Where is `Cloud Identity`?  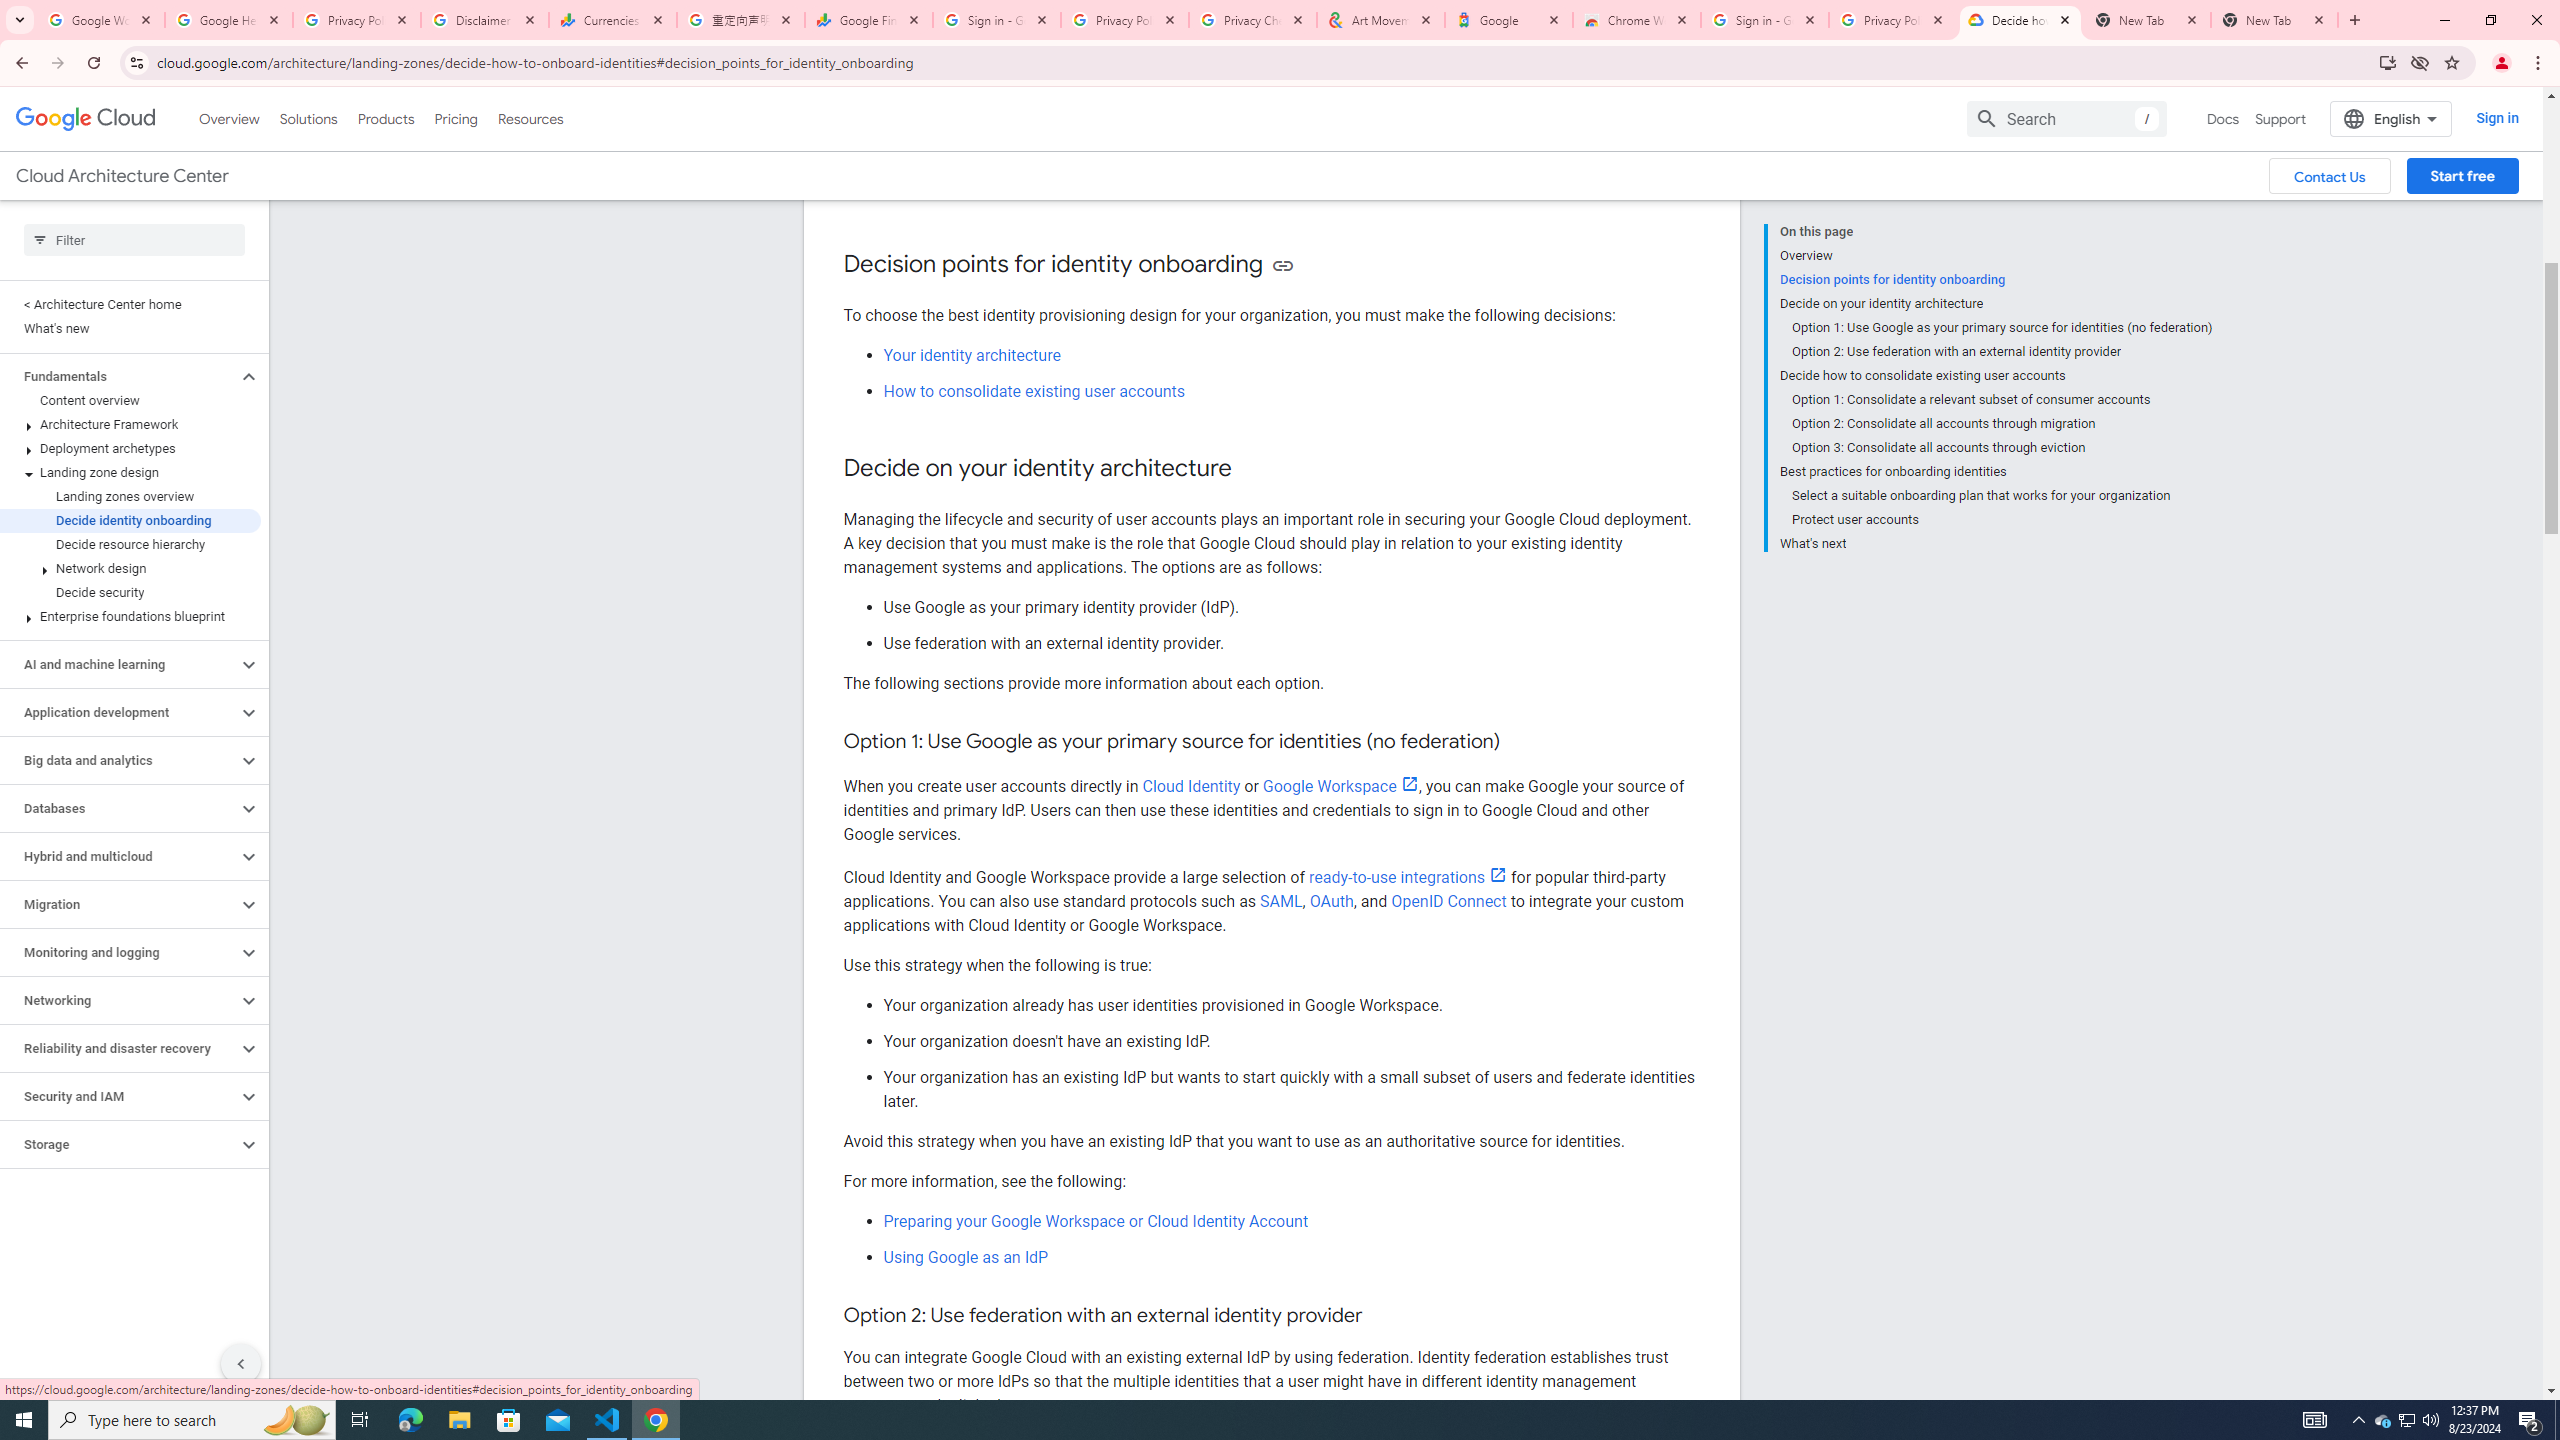 Cloud Identity is located at coordinates (1191, 786).